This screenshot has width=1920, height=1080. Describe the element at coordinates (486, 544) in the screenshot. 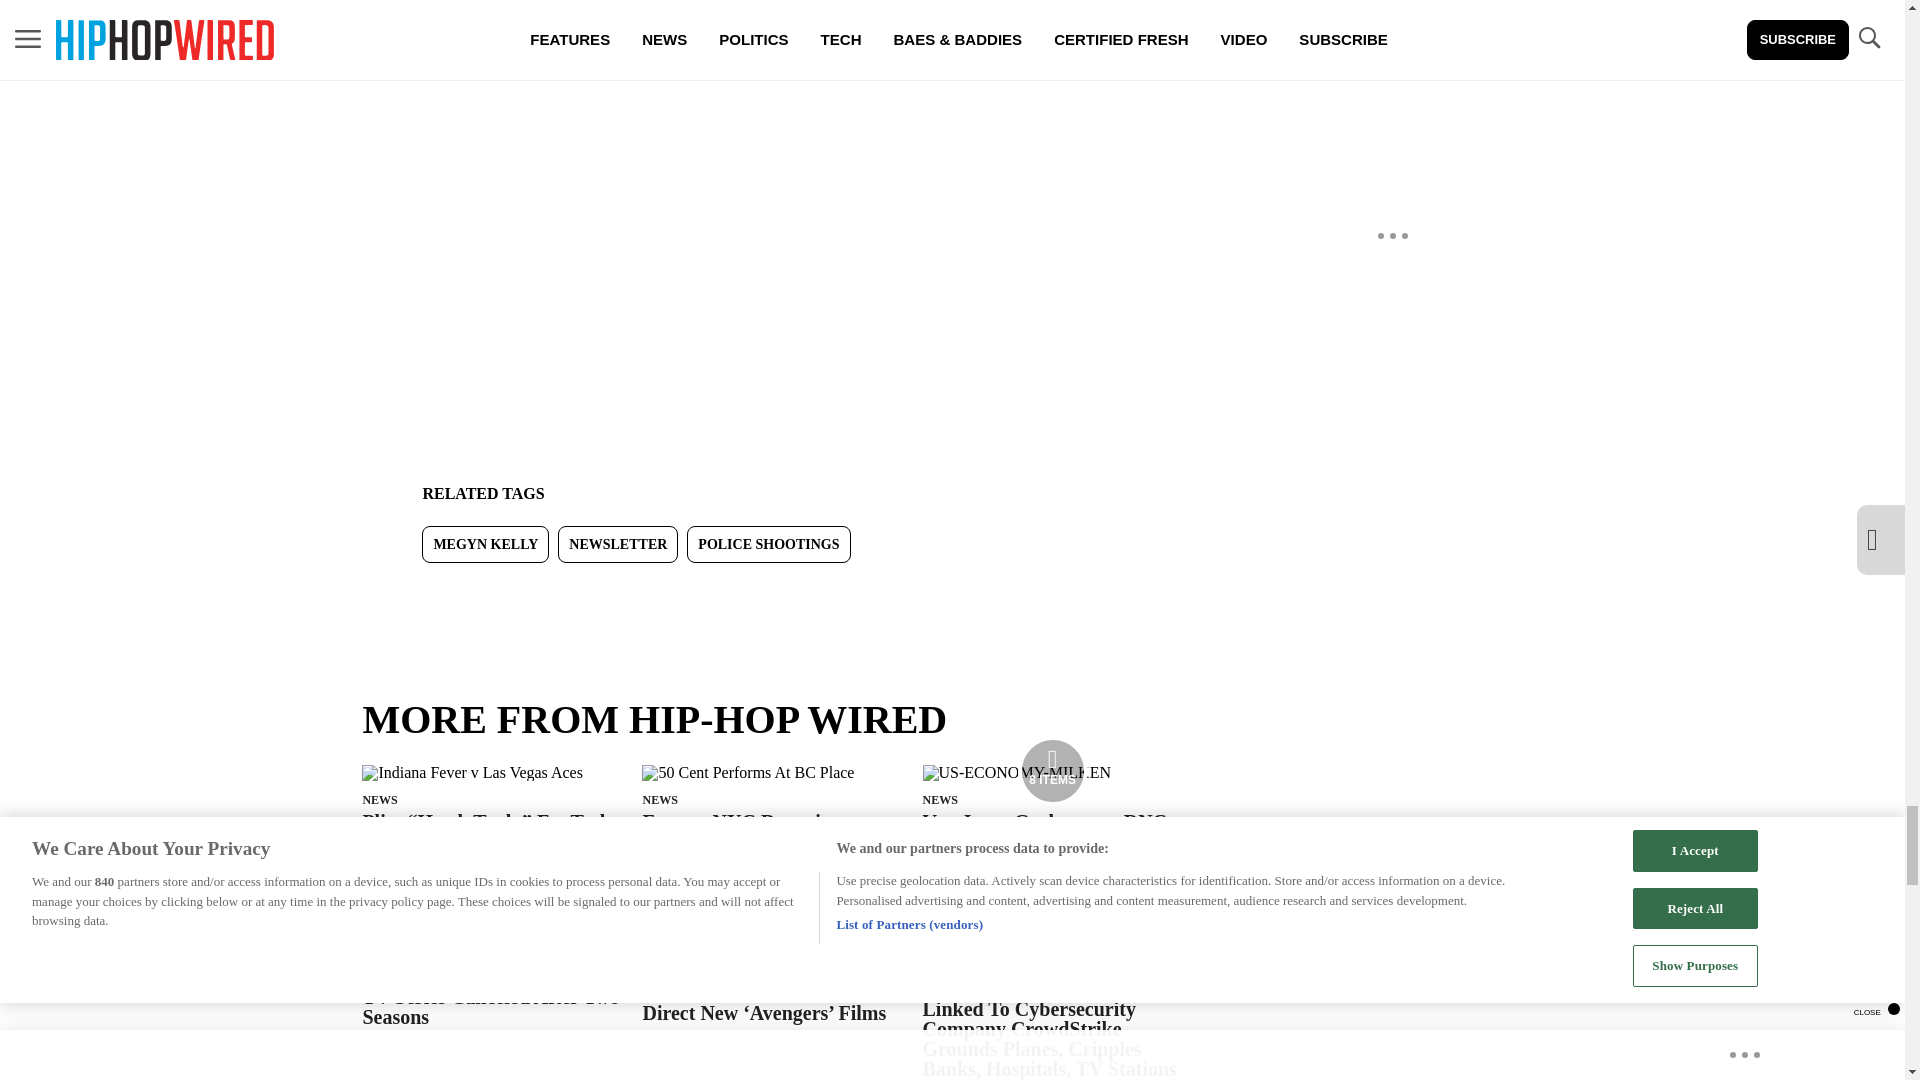

I see `MEGYN KELLY` at that location.